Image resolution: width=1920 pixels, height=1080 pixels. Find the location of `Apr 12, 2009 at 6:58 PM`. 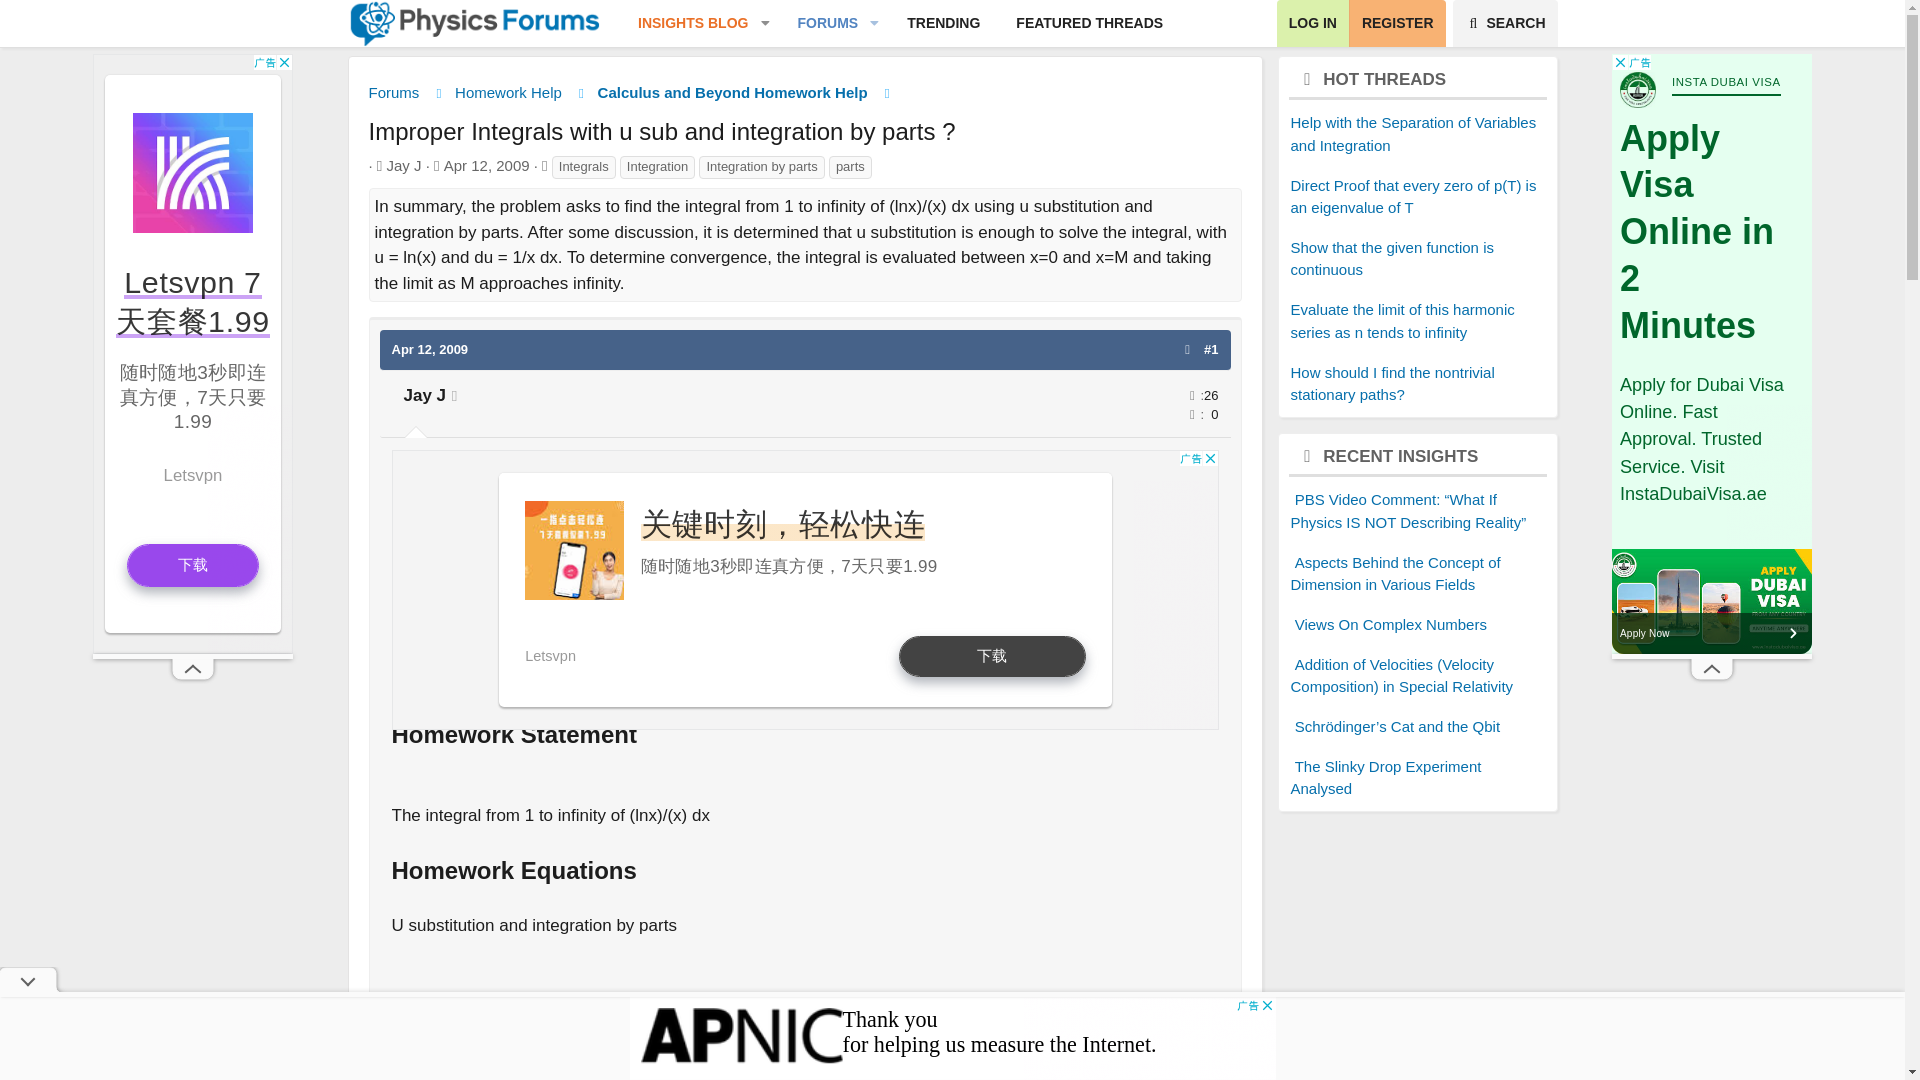

Apr 12, 2009 at 6:58 PM is located at coordinates (486, 164).